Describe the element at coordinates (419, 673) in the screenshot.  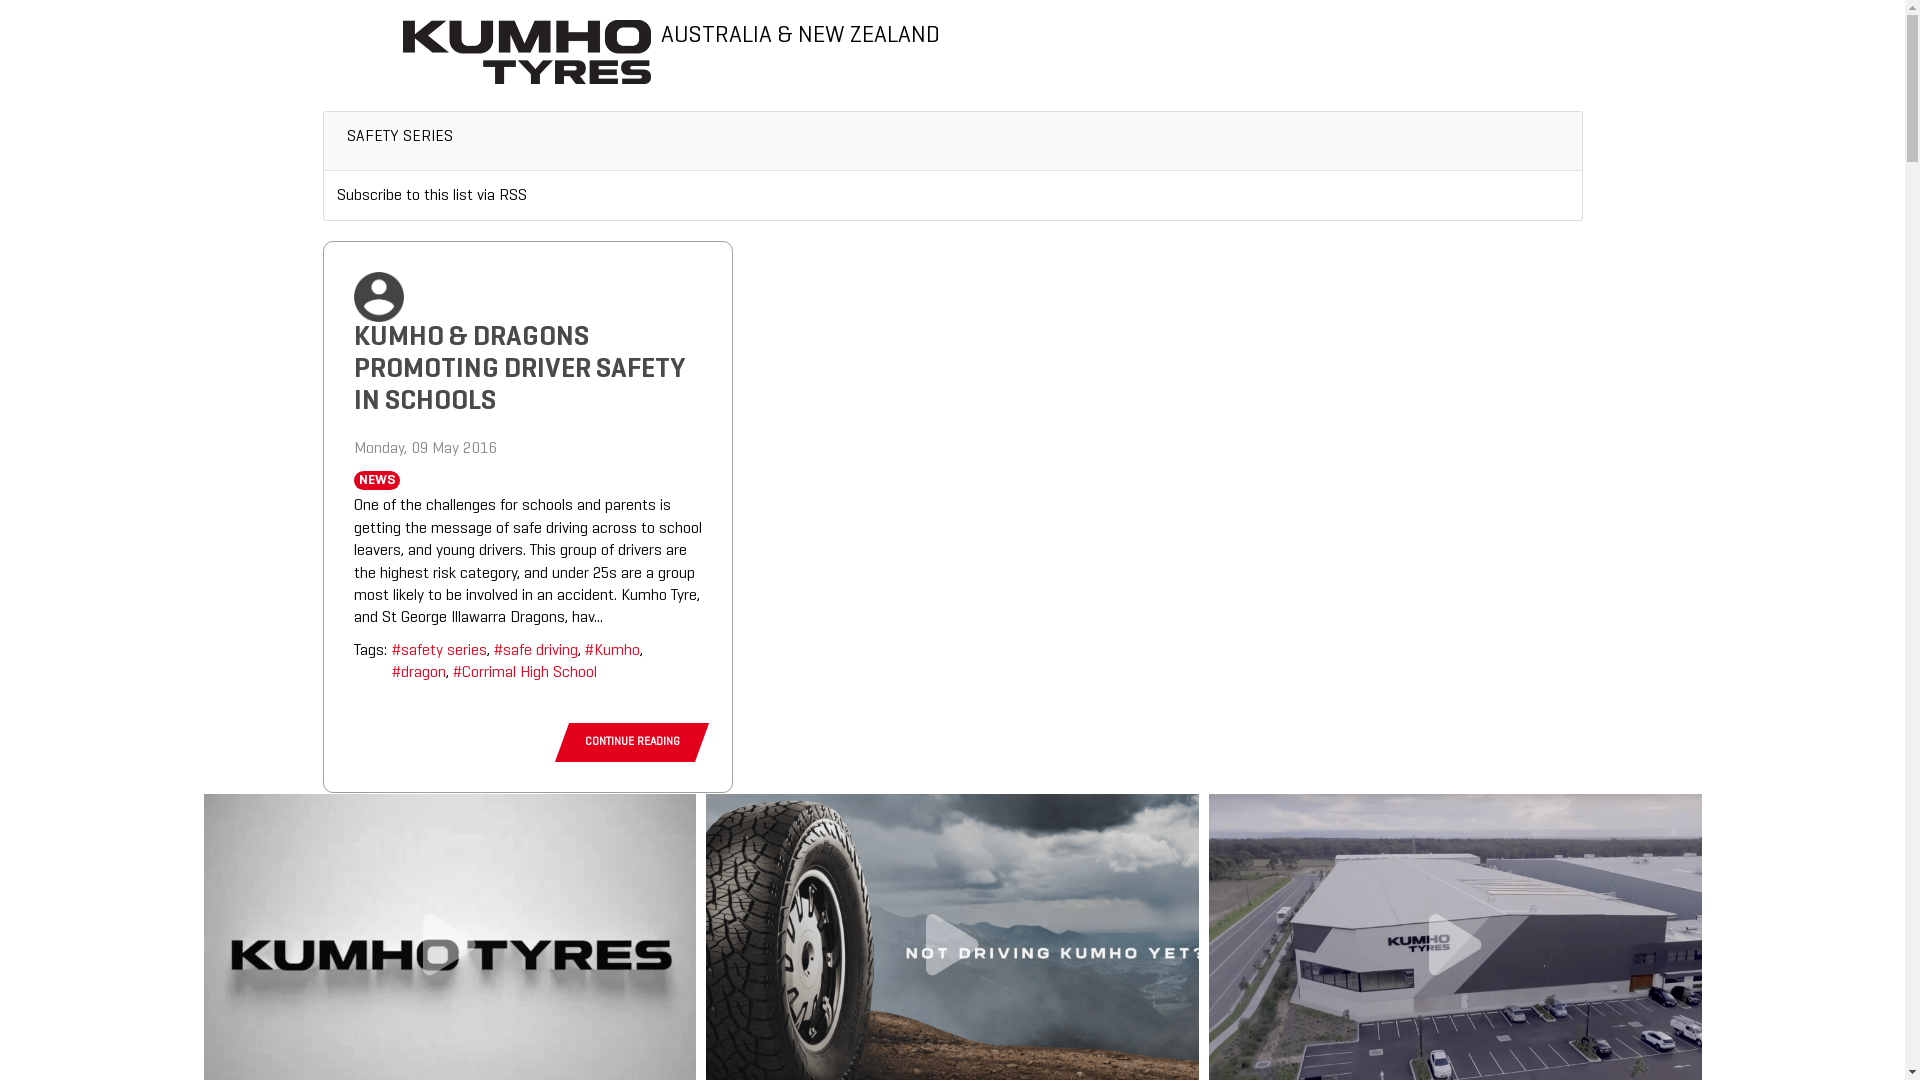
I see `dragon` at that location.